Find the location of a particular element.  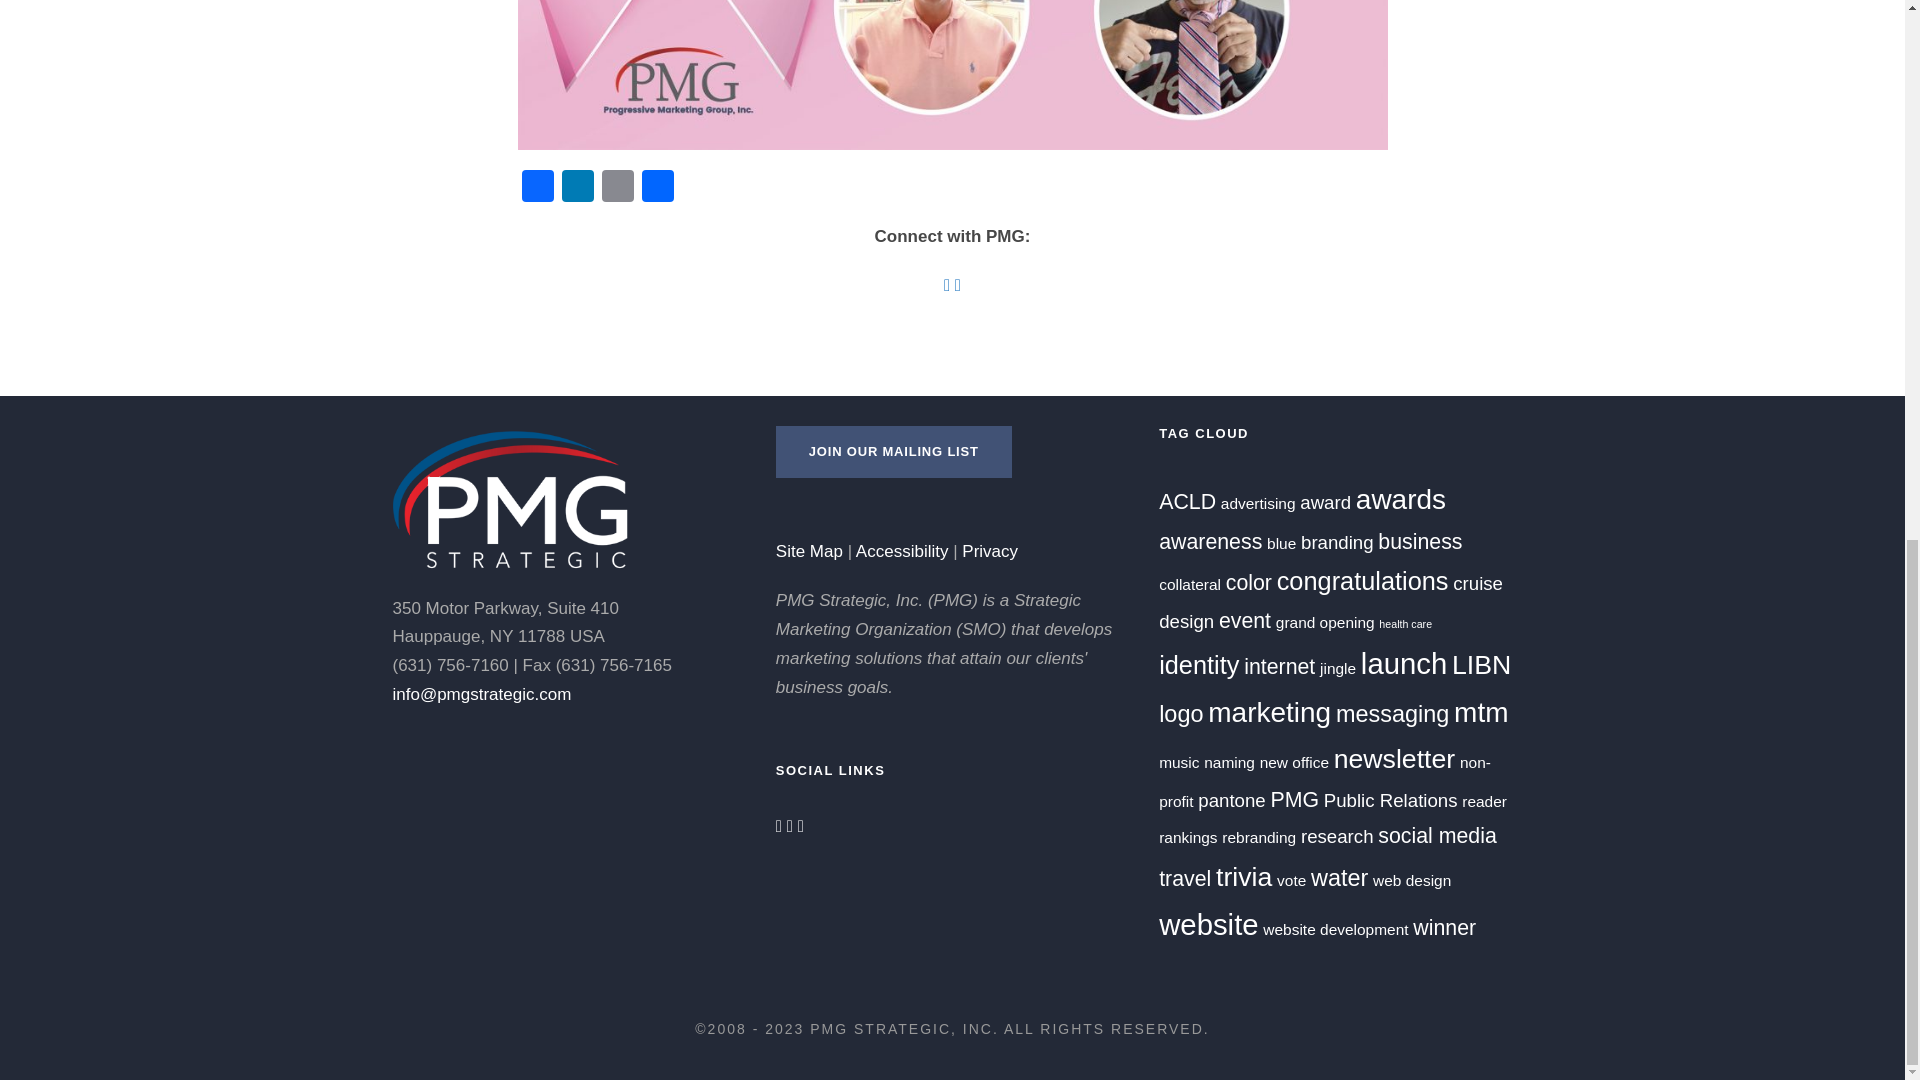

ACLD is located at coordinates (1187, 502).